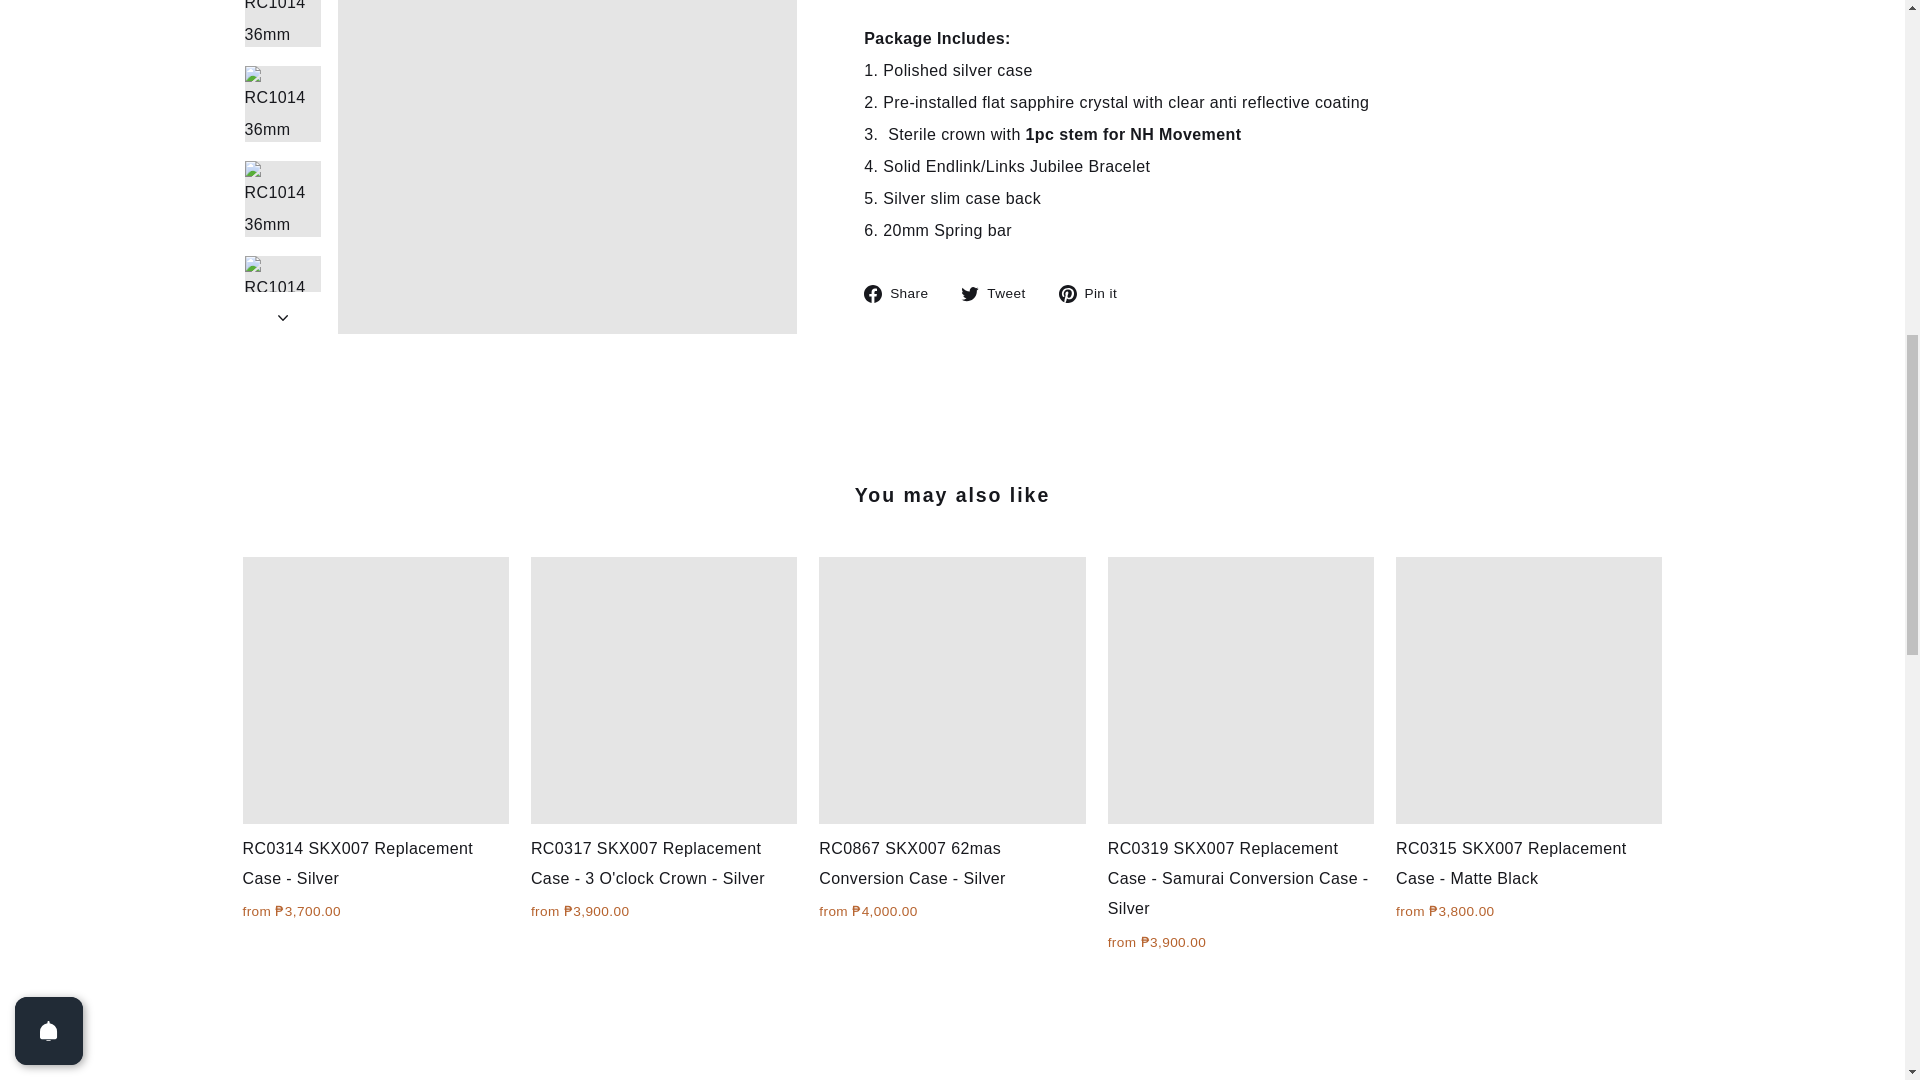 The width and height of the screenshot is (1920, 1080). Describe the element at coordinates (903, 292) in the screenshot. I see `Share on Facebook` at that location.